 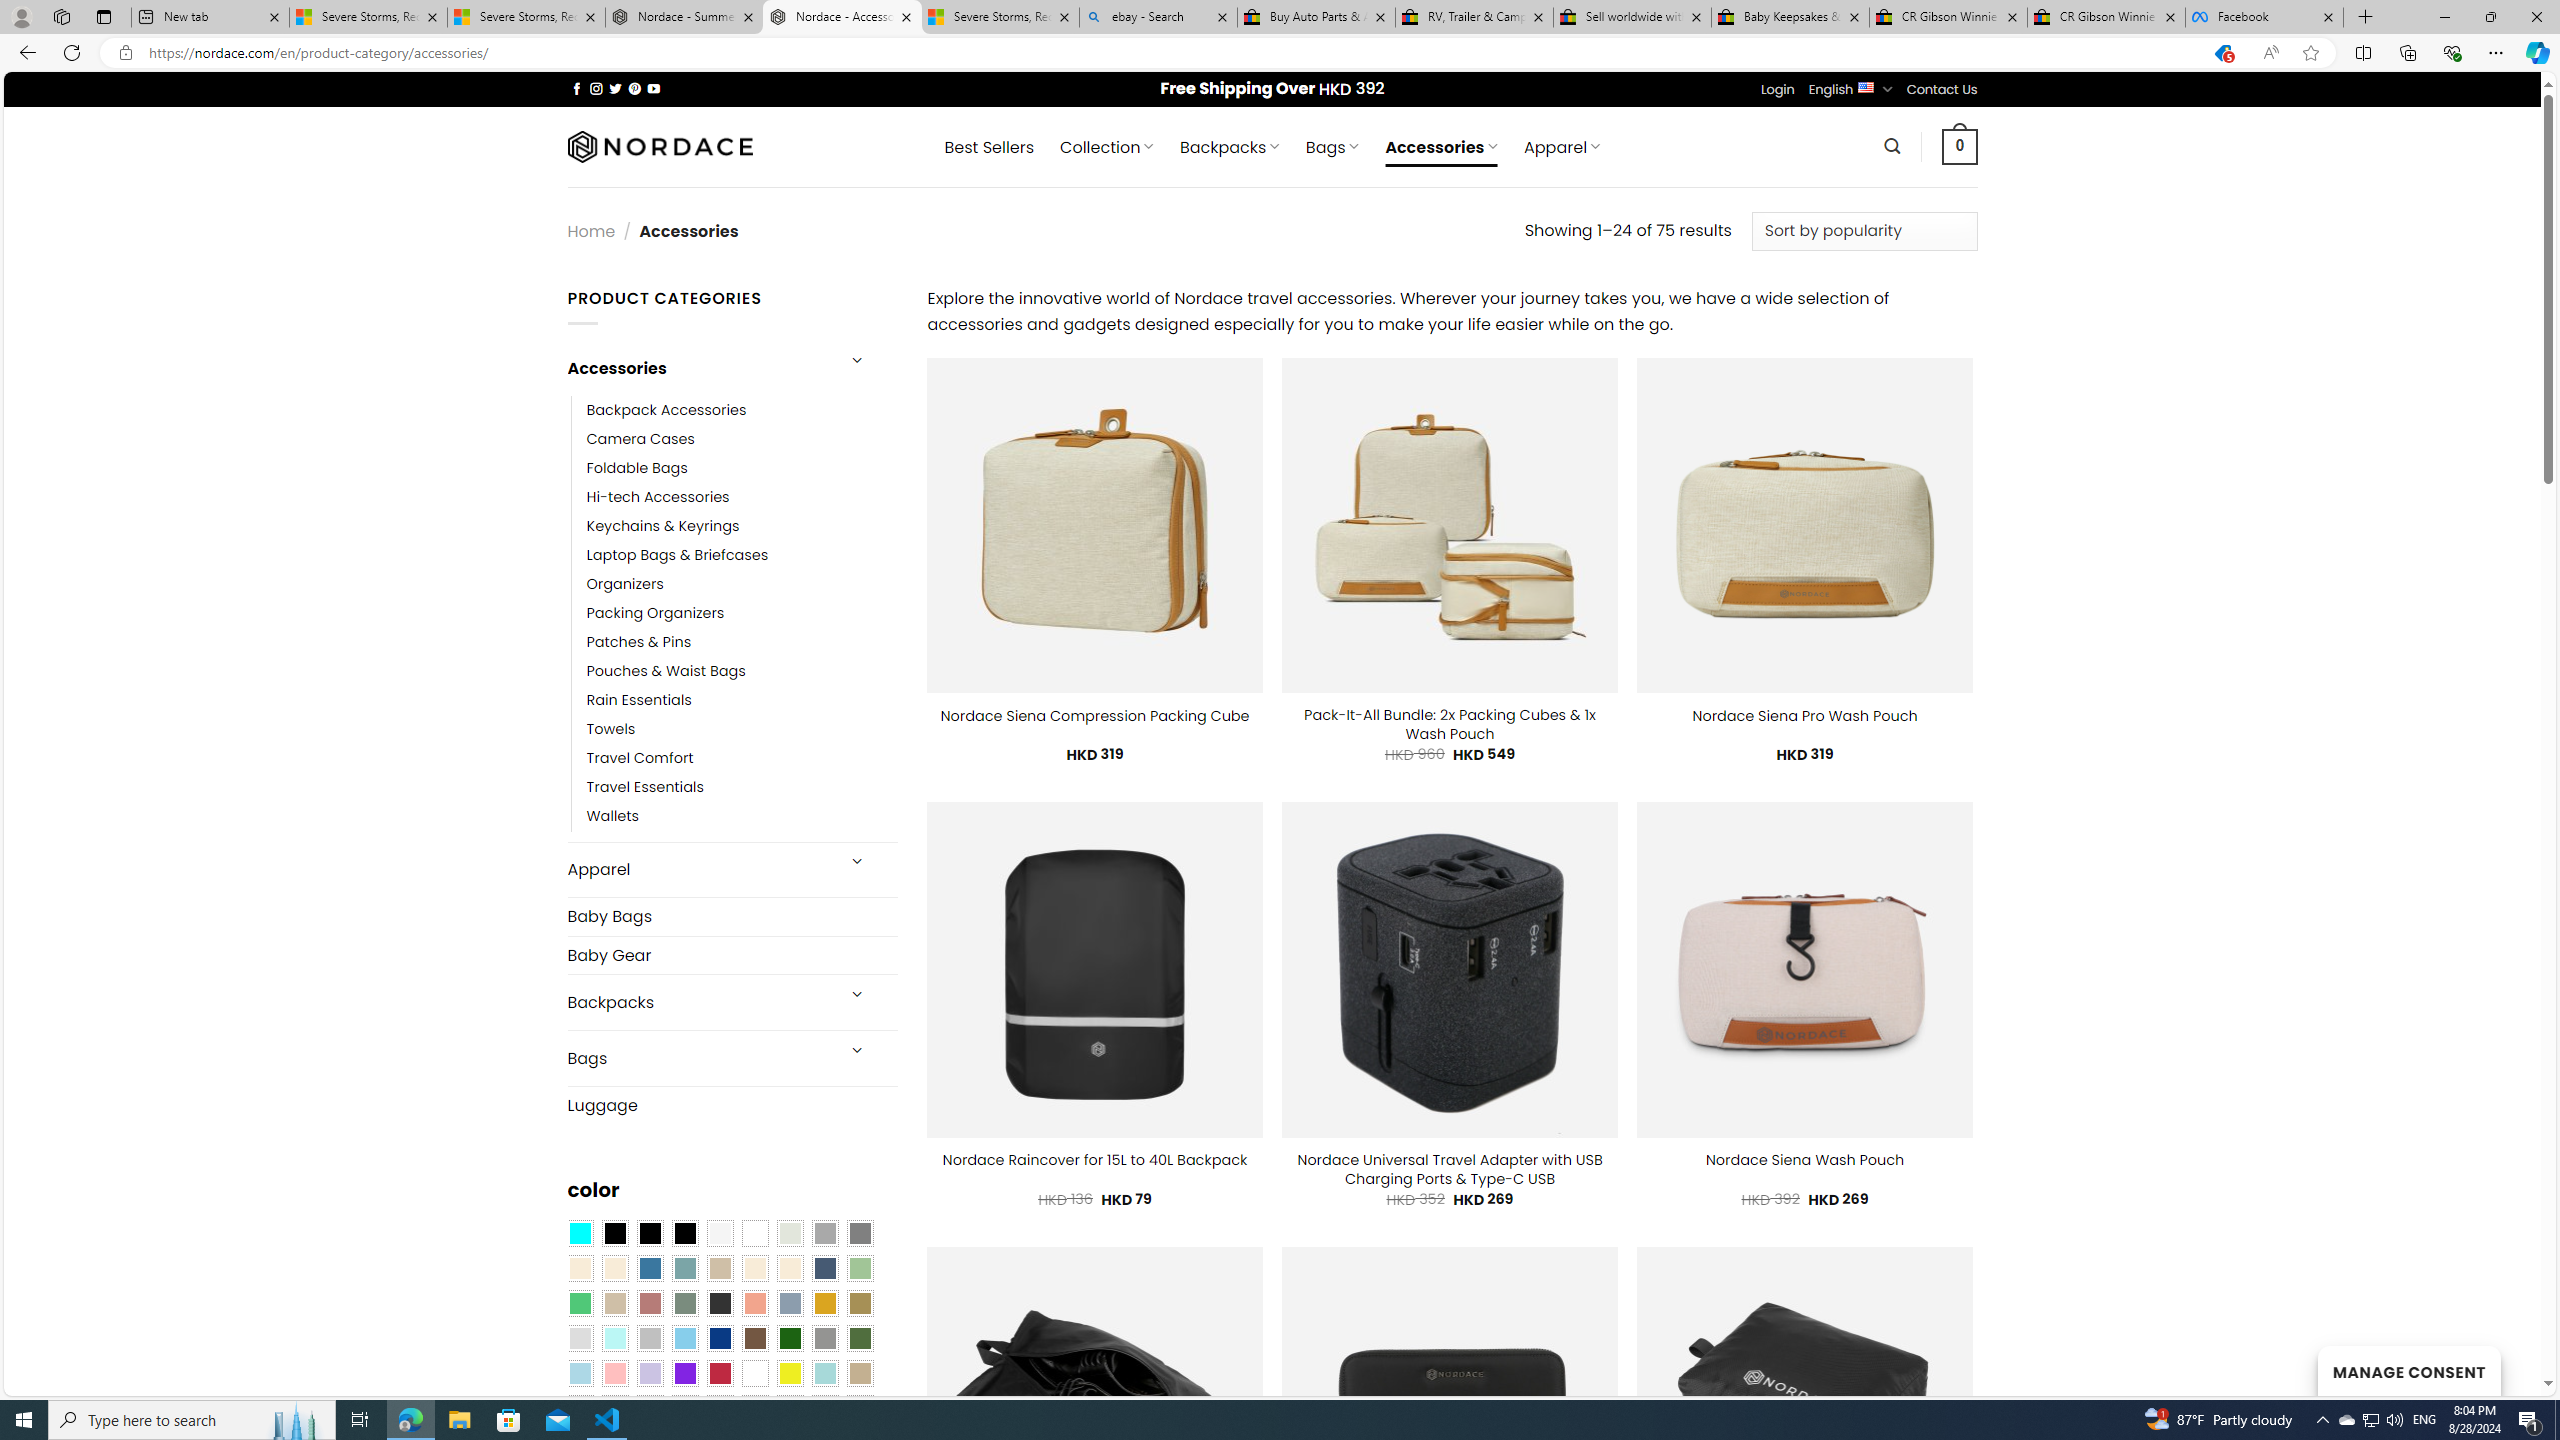 What do you see at coordinates (2312, 53) in the screenshot?
I see `Add this page to favorites (Ctrl+D)` at bounding box center [2312, 53].